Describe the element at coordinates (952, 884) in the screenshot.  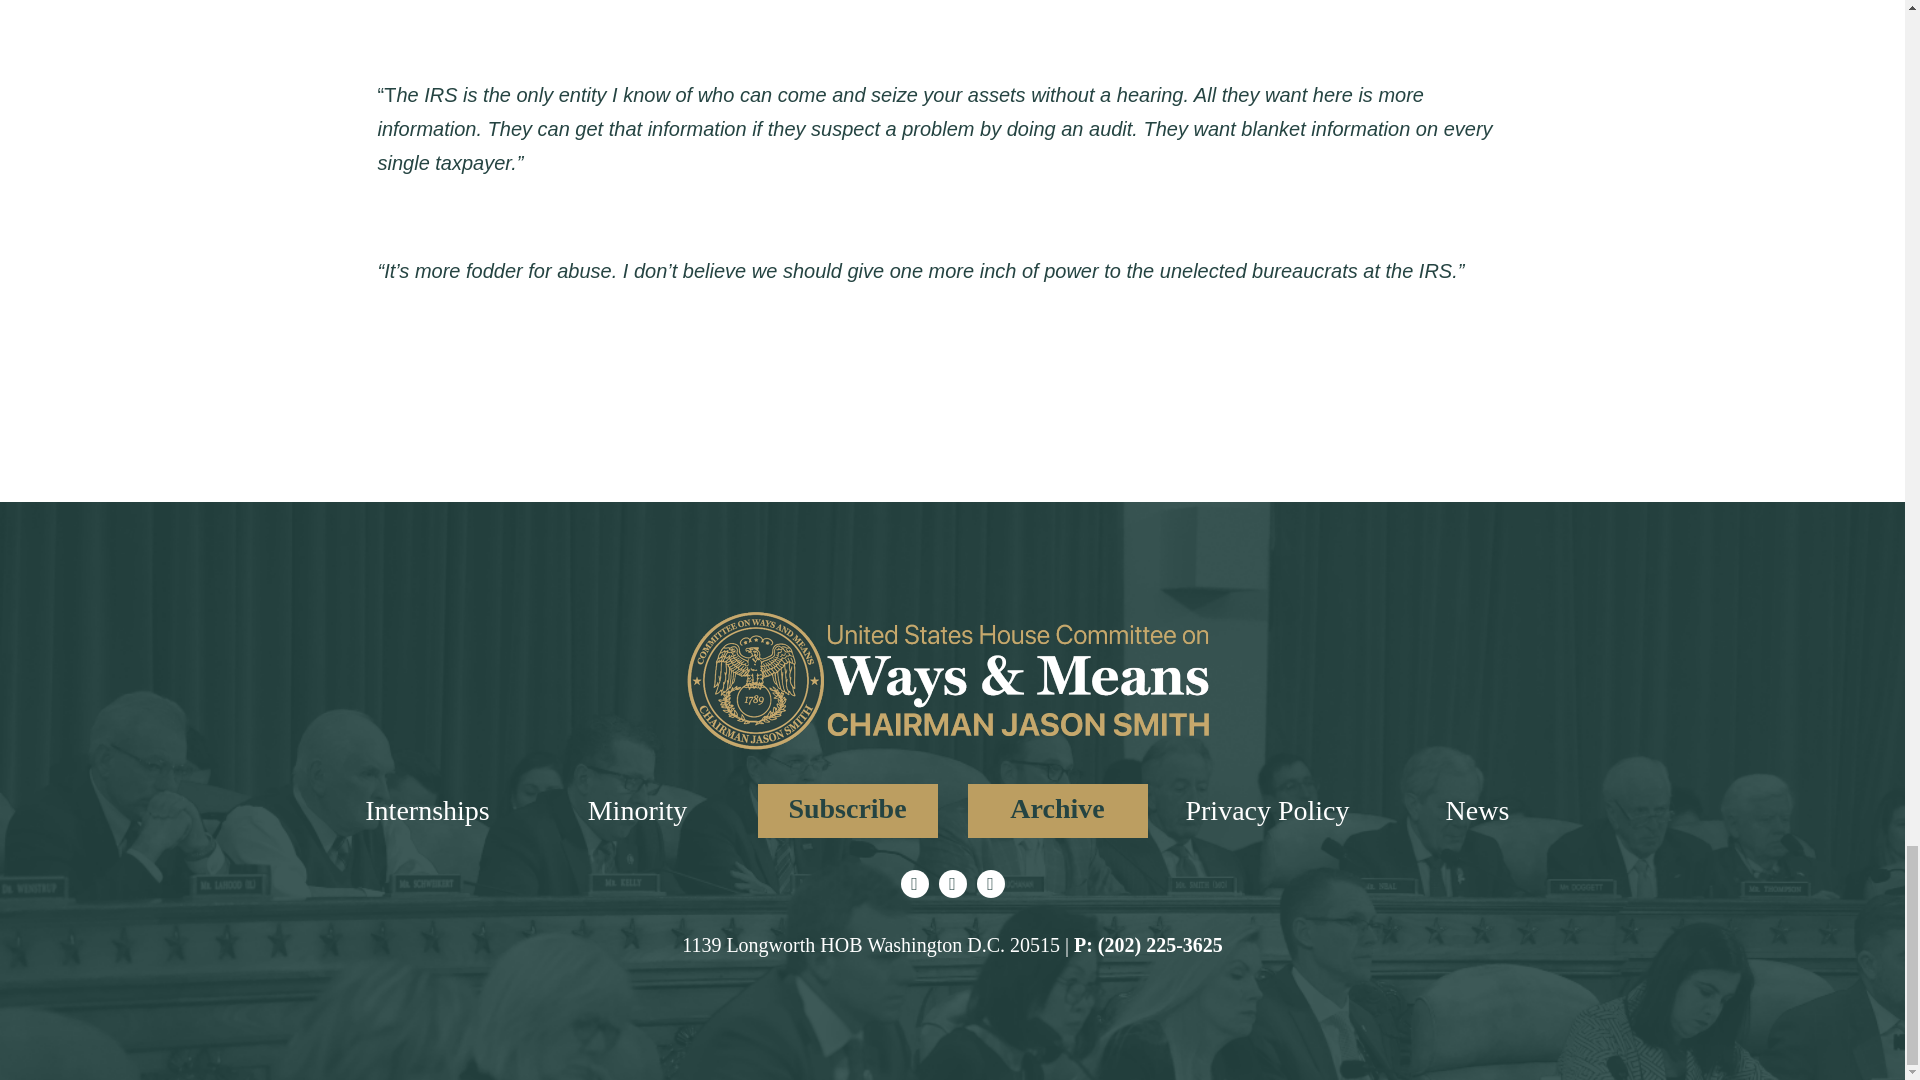
I see `Instagram` at that location.